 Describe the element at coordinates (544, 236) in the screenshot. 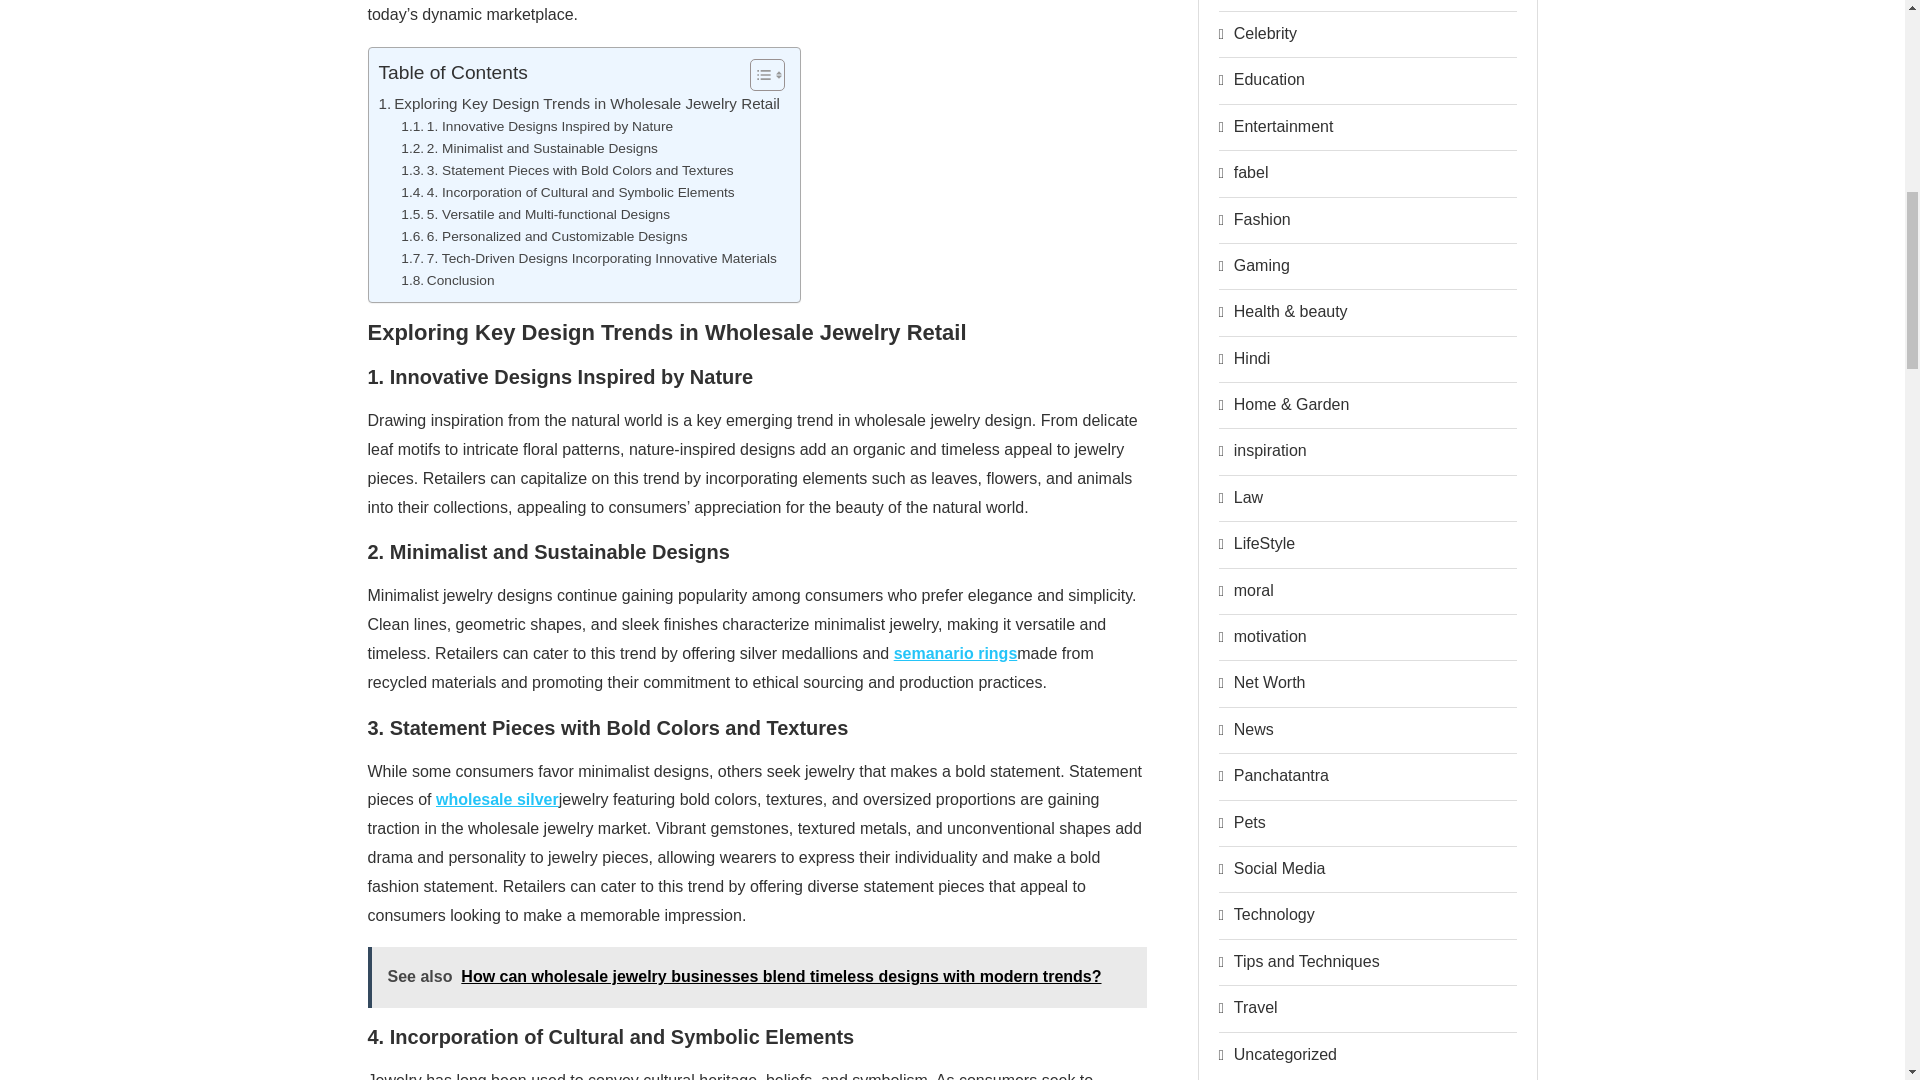

I see `6. Personalized and Customizable Designs` at that location.